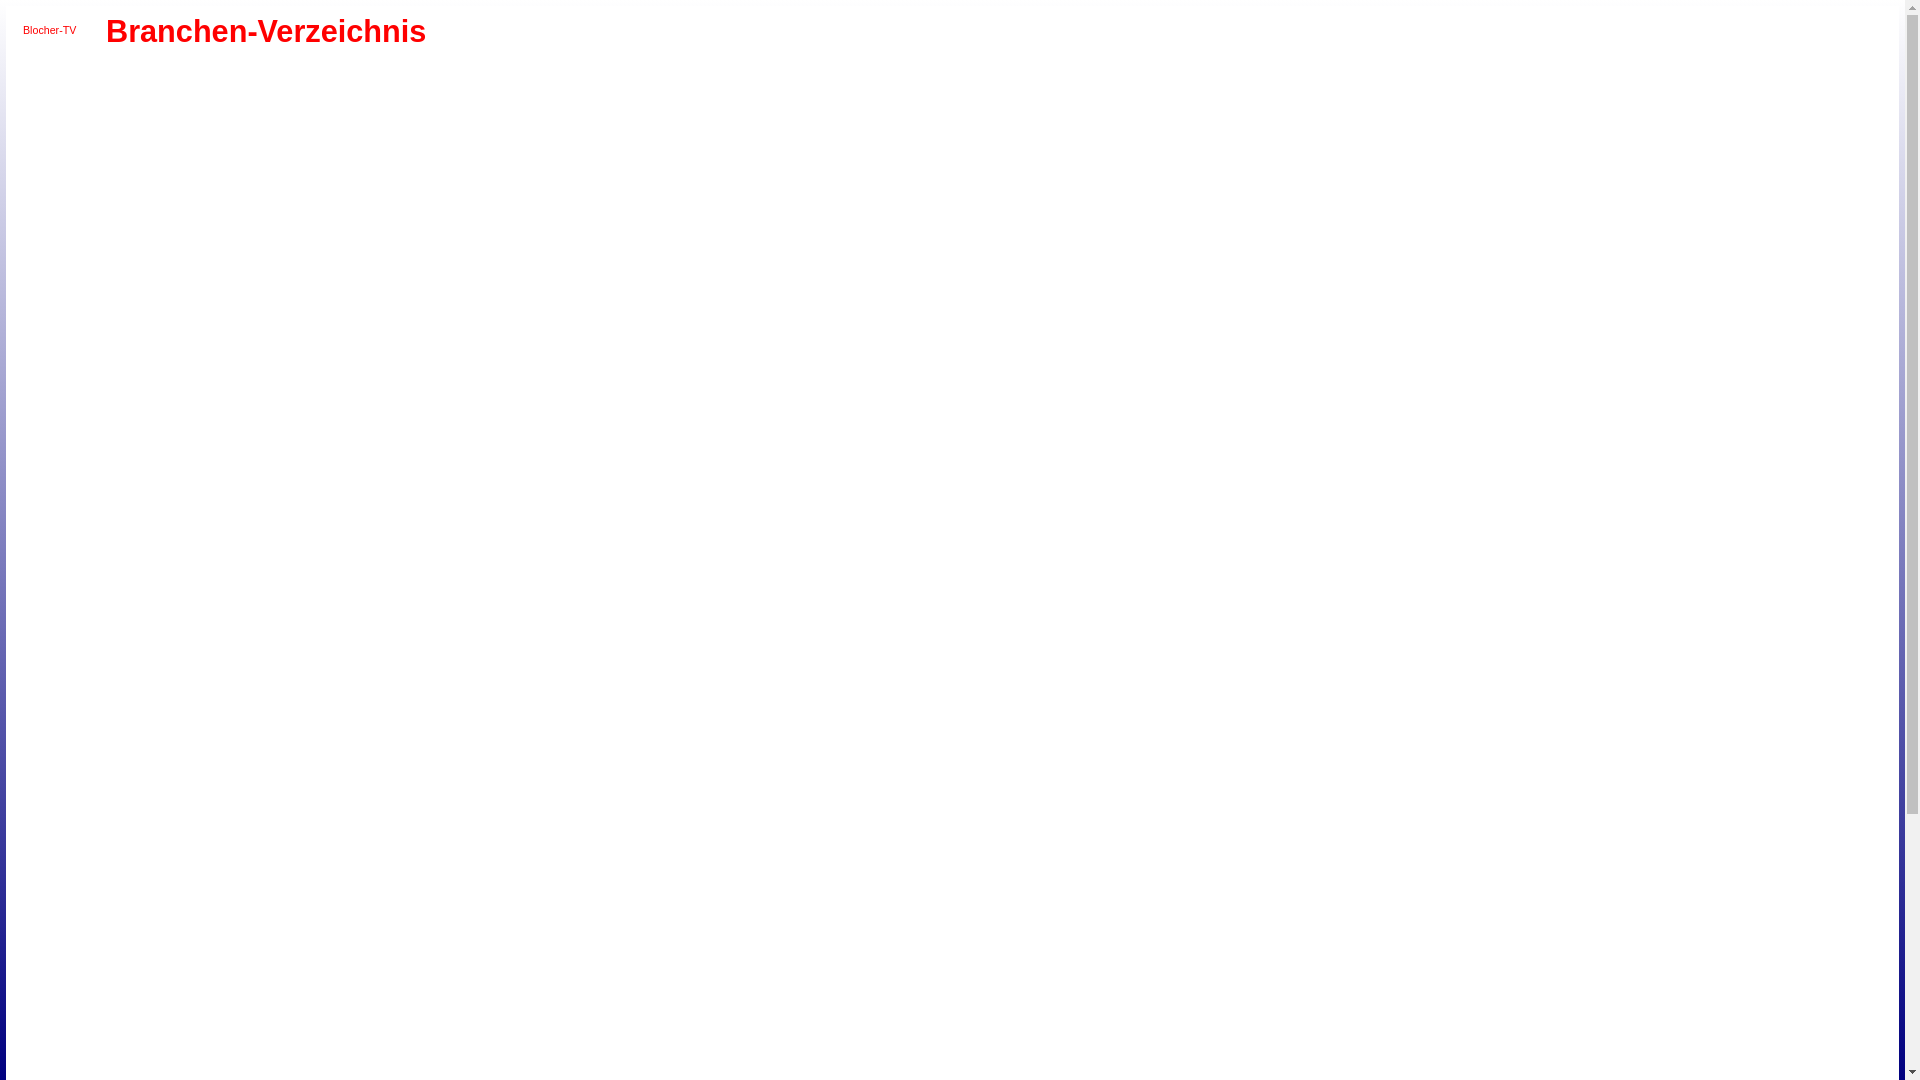 The image size is (1920, 1080). I want to click on Piazzetta  Thun Restaurant , so click(116, 1046).